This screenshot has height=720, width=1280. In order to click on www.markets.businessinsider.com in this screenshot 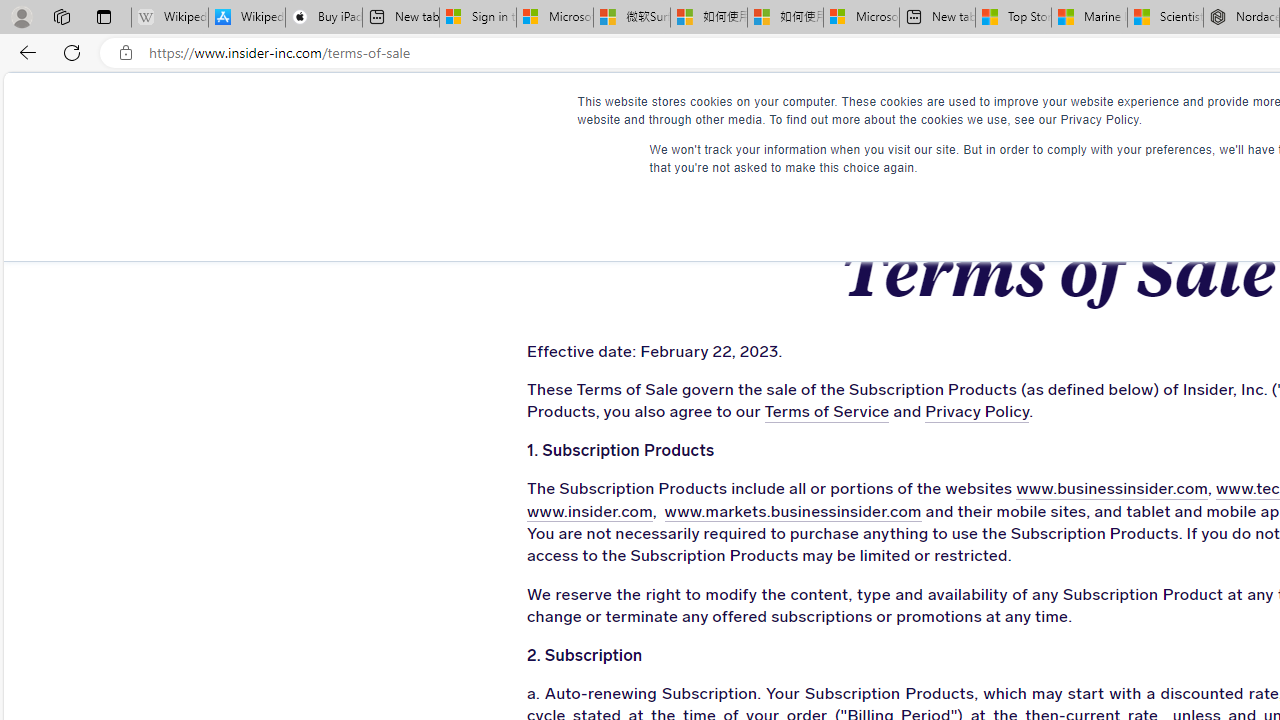, I will do `click(792, 512)`.